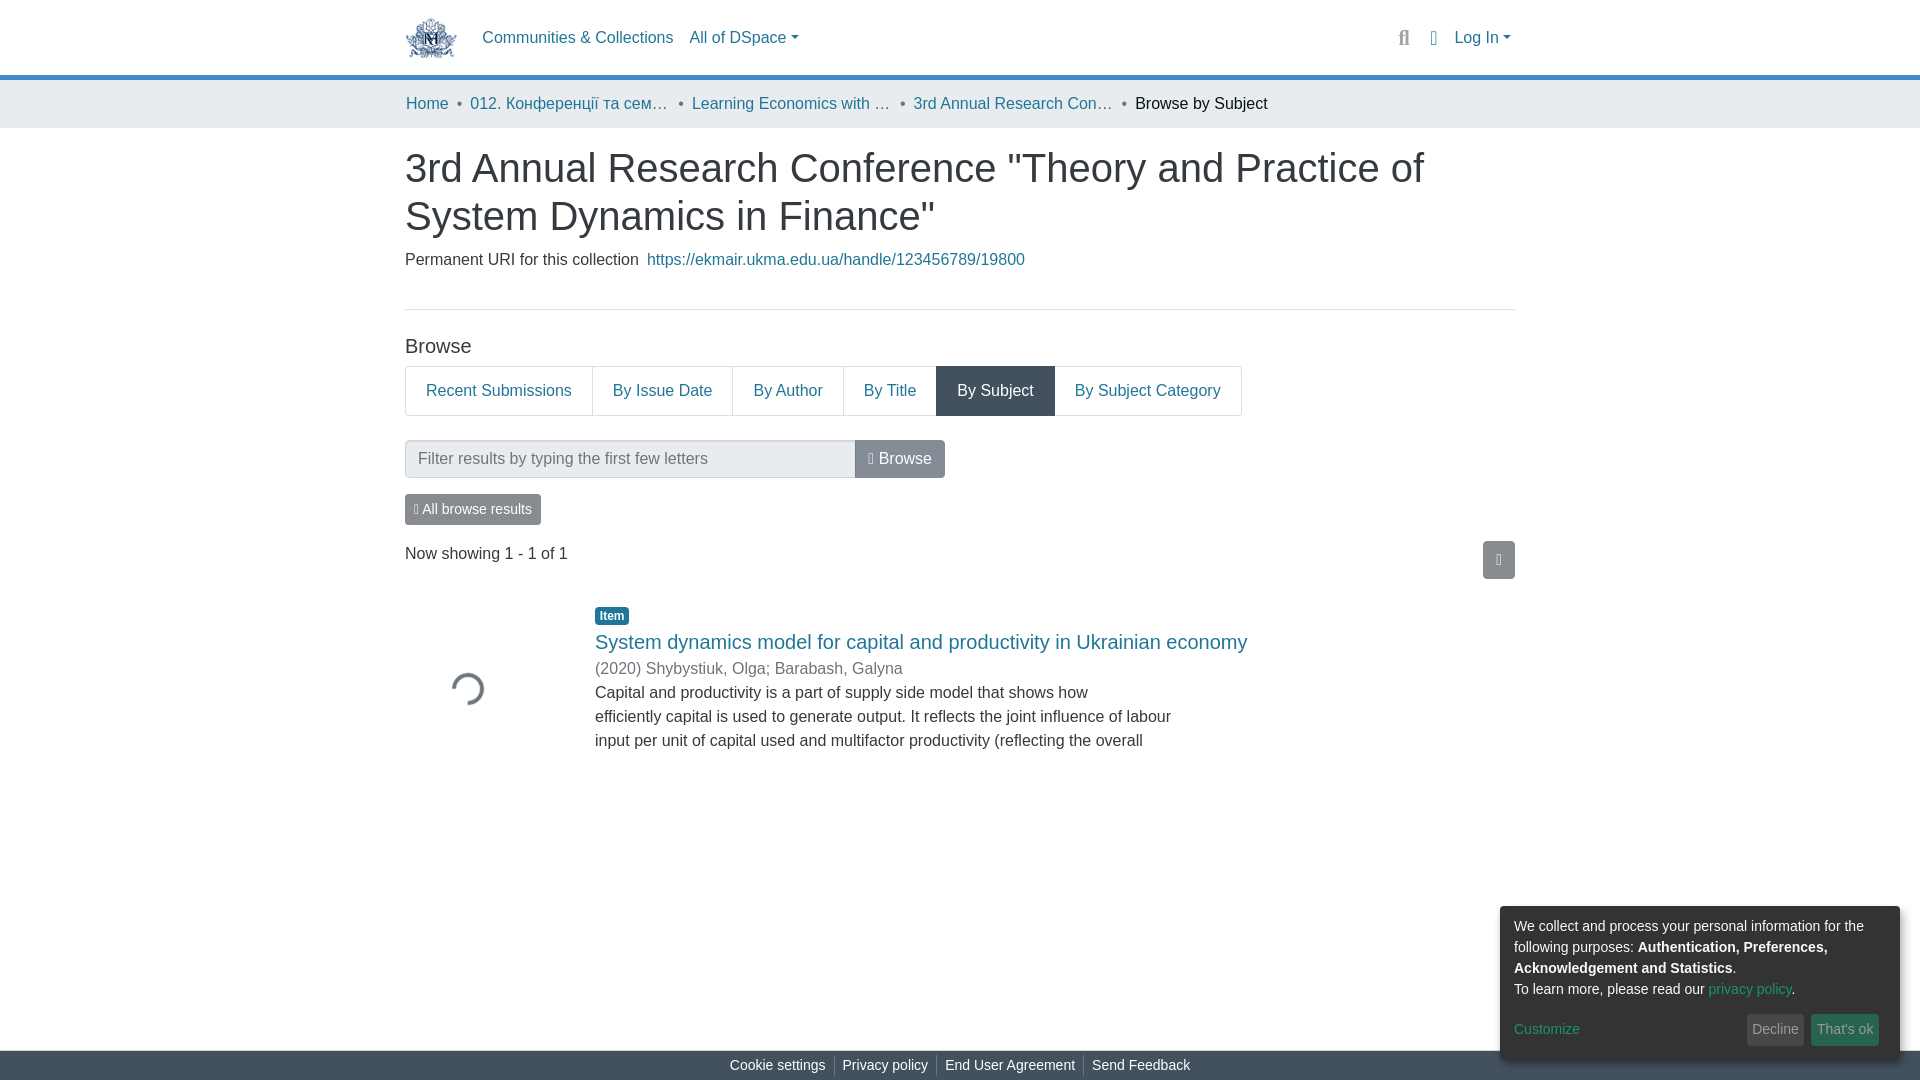  What do you see at coordinates (499, 390) in the screenshot?
I see `Recent Submissions` at bounding box center [499, 390].